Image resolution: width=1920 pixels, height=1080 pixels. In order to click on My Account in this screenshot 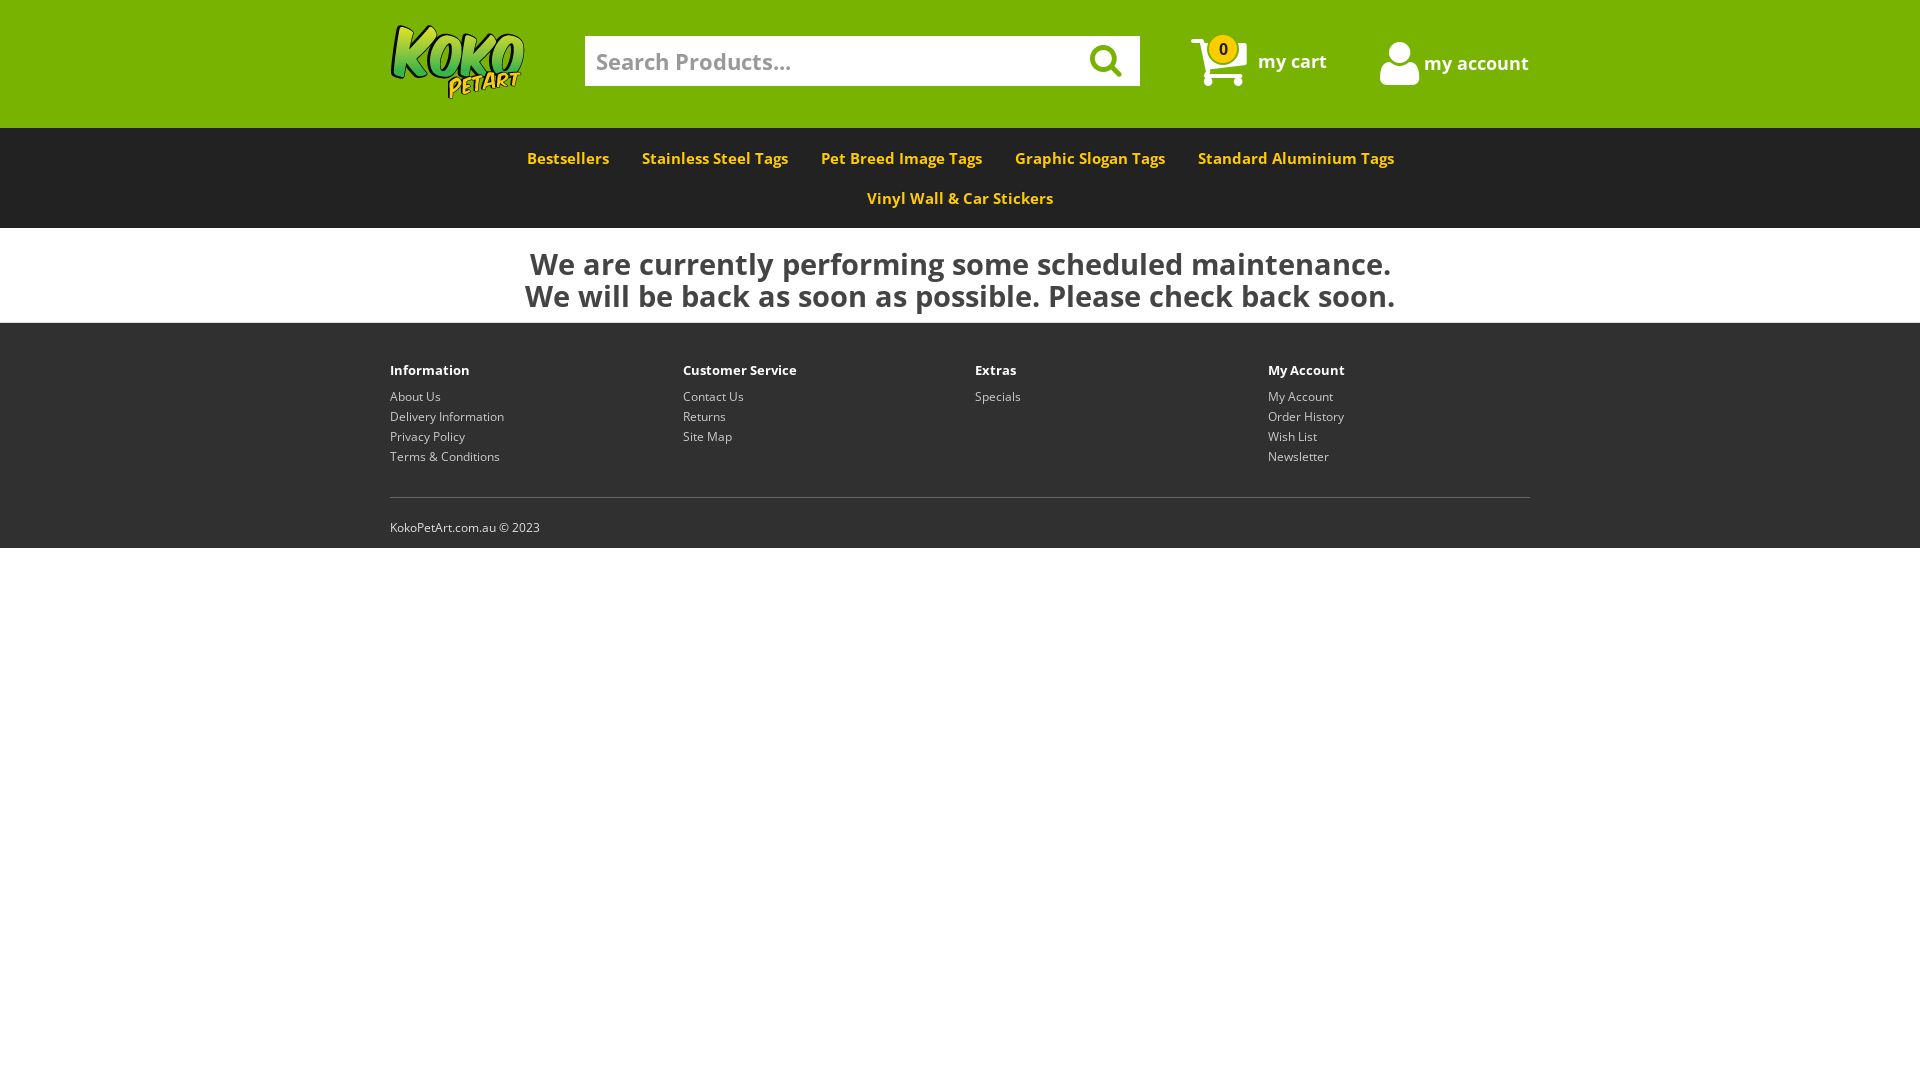, I will do `click(1300, 396)`.